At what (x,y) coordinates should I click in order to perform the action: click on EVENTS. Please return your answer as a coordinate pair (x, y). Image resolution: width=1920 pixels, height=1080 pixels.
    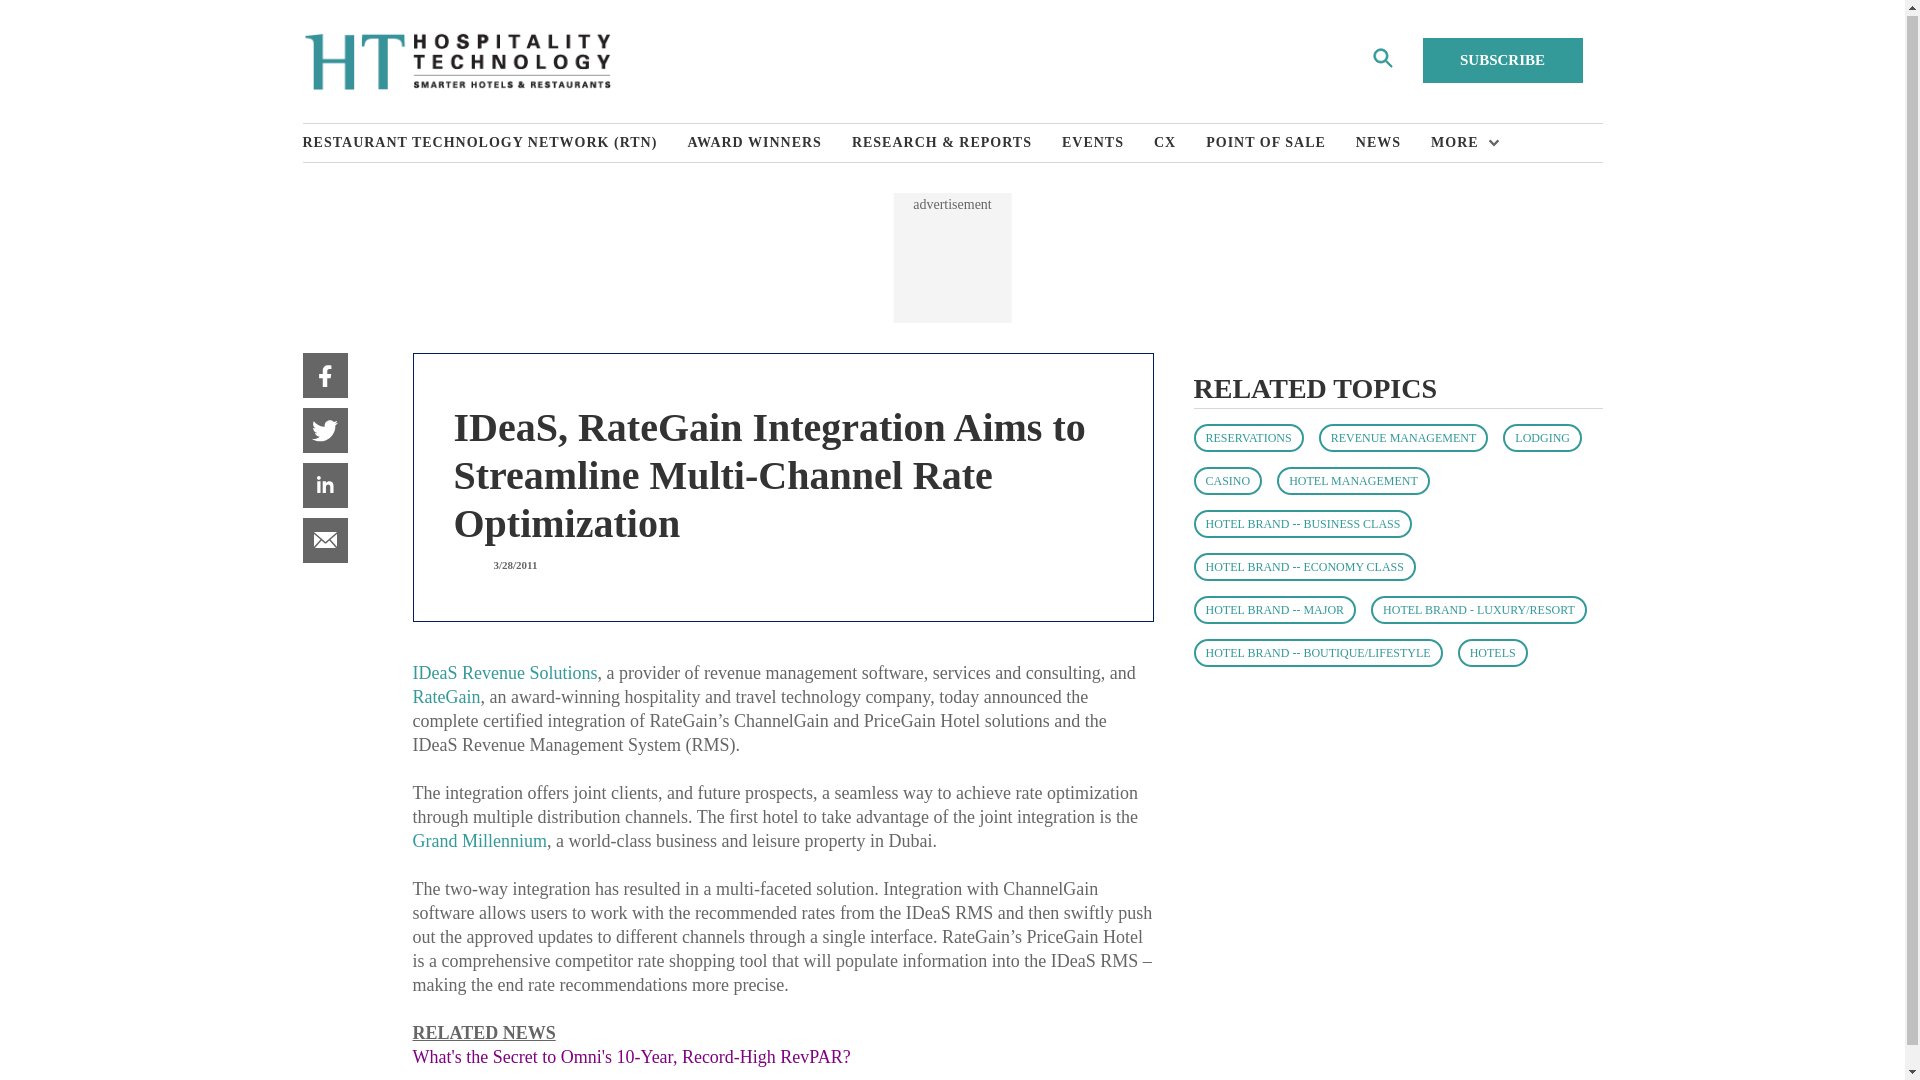
    Looking at the image, I should click on (1107, 143).